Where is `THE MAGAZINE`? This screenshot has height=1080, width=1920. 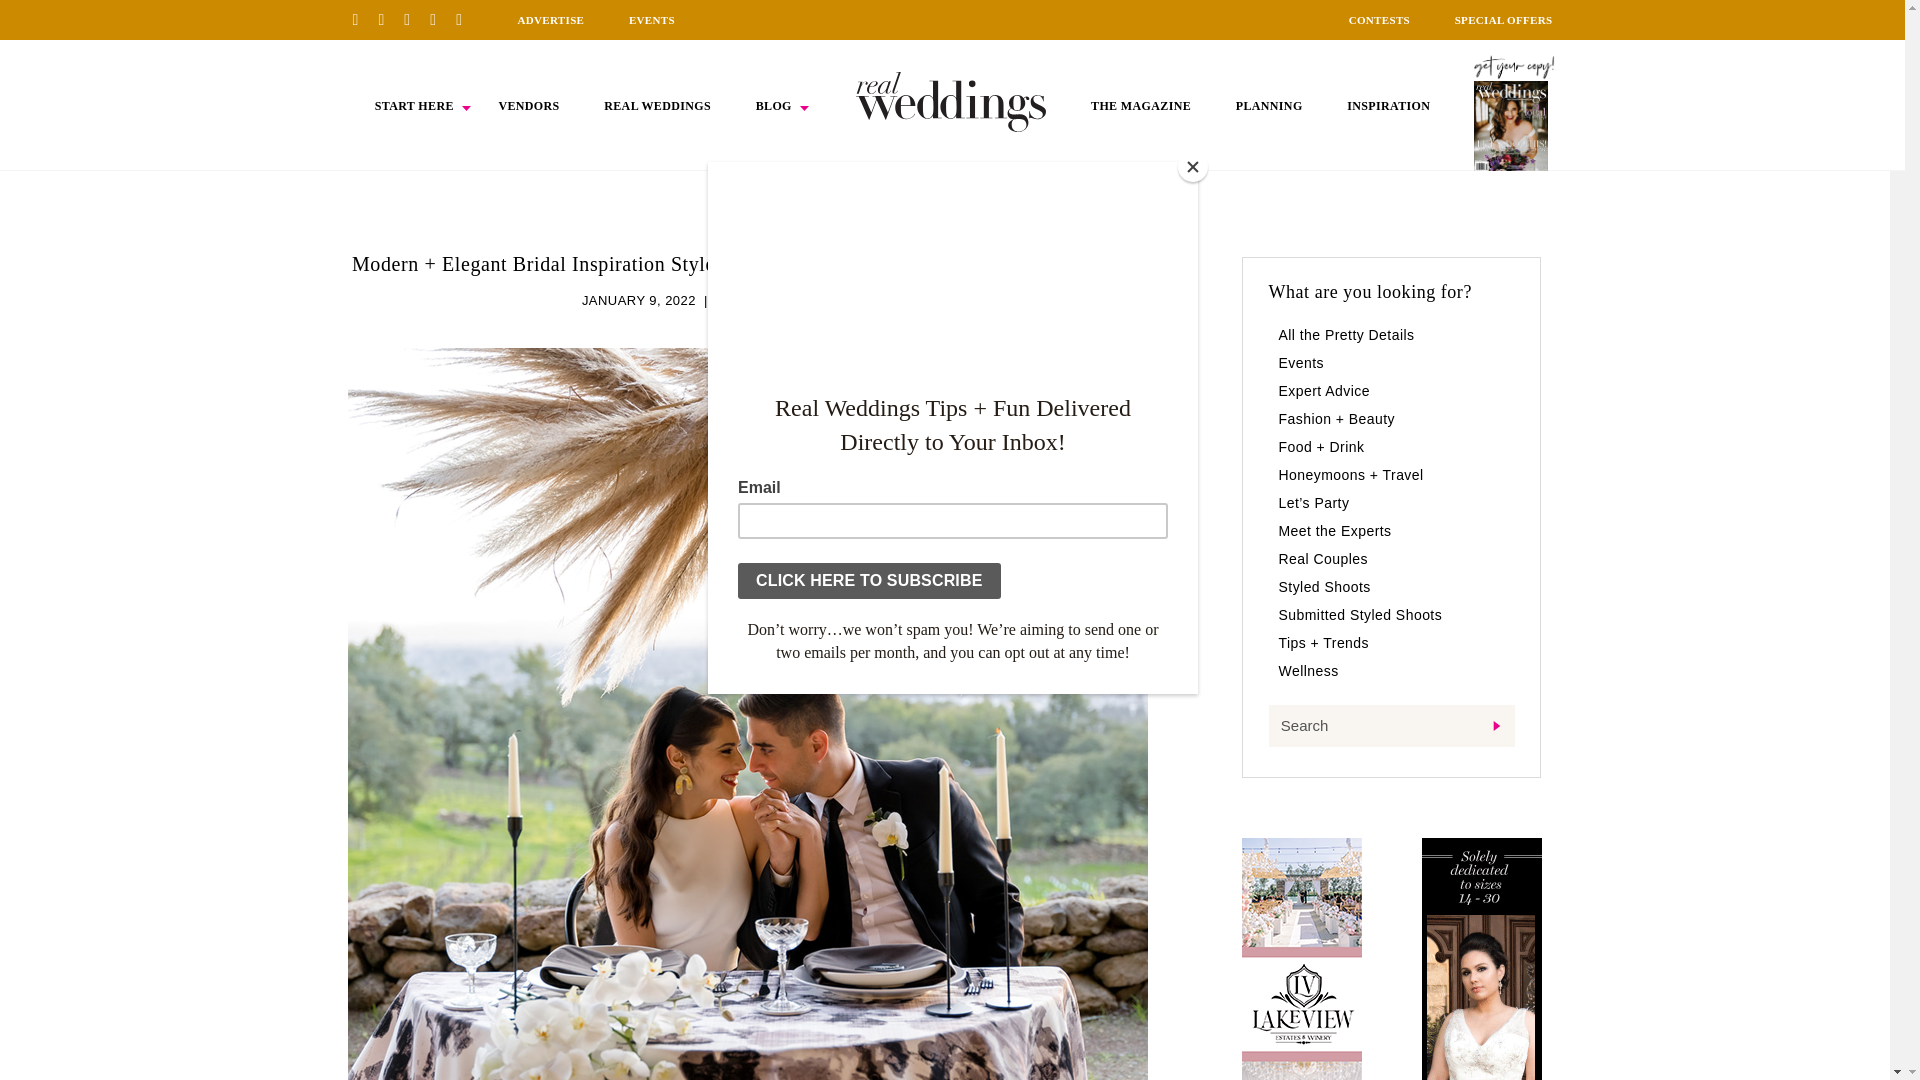 THE MAGAZINE is located at coordinates (1140, 106).